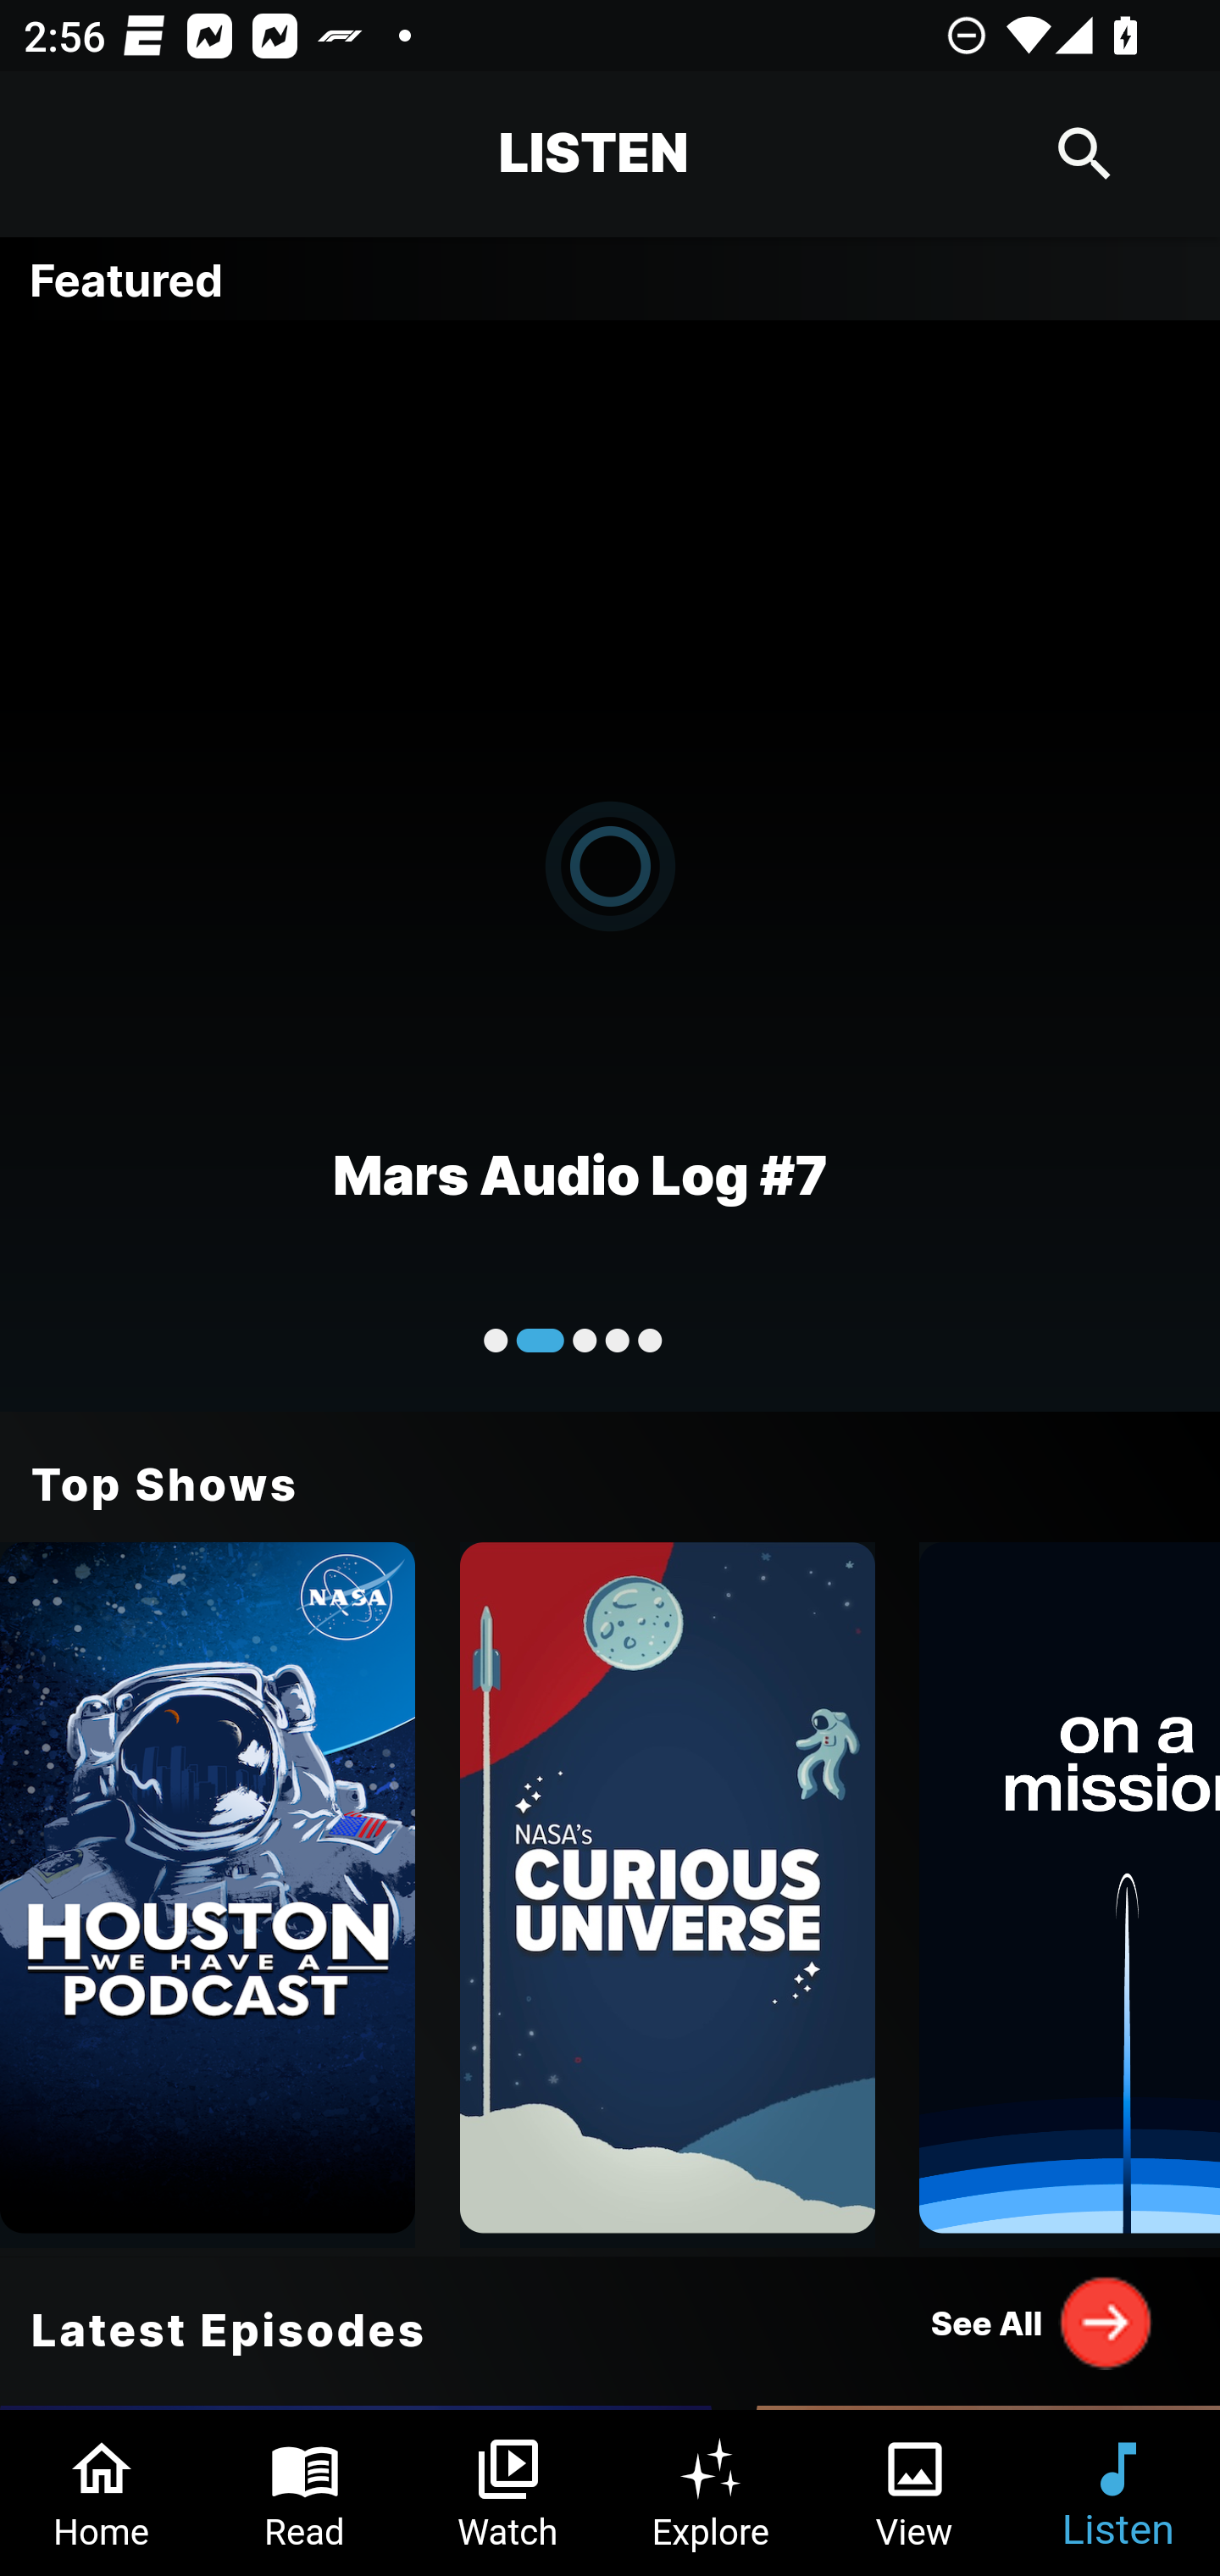 This screenshot has height=2576, width=1220. I want to click on Watch
Tab 3 of 6, so click(508, 2493).